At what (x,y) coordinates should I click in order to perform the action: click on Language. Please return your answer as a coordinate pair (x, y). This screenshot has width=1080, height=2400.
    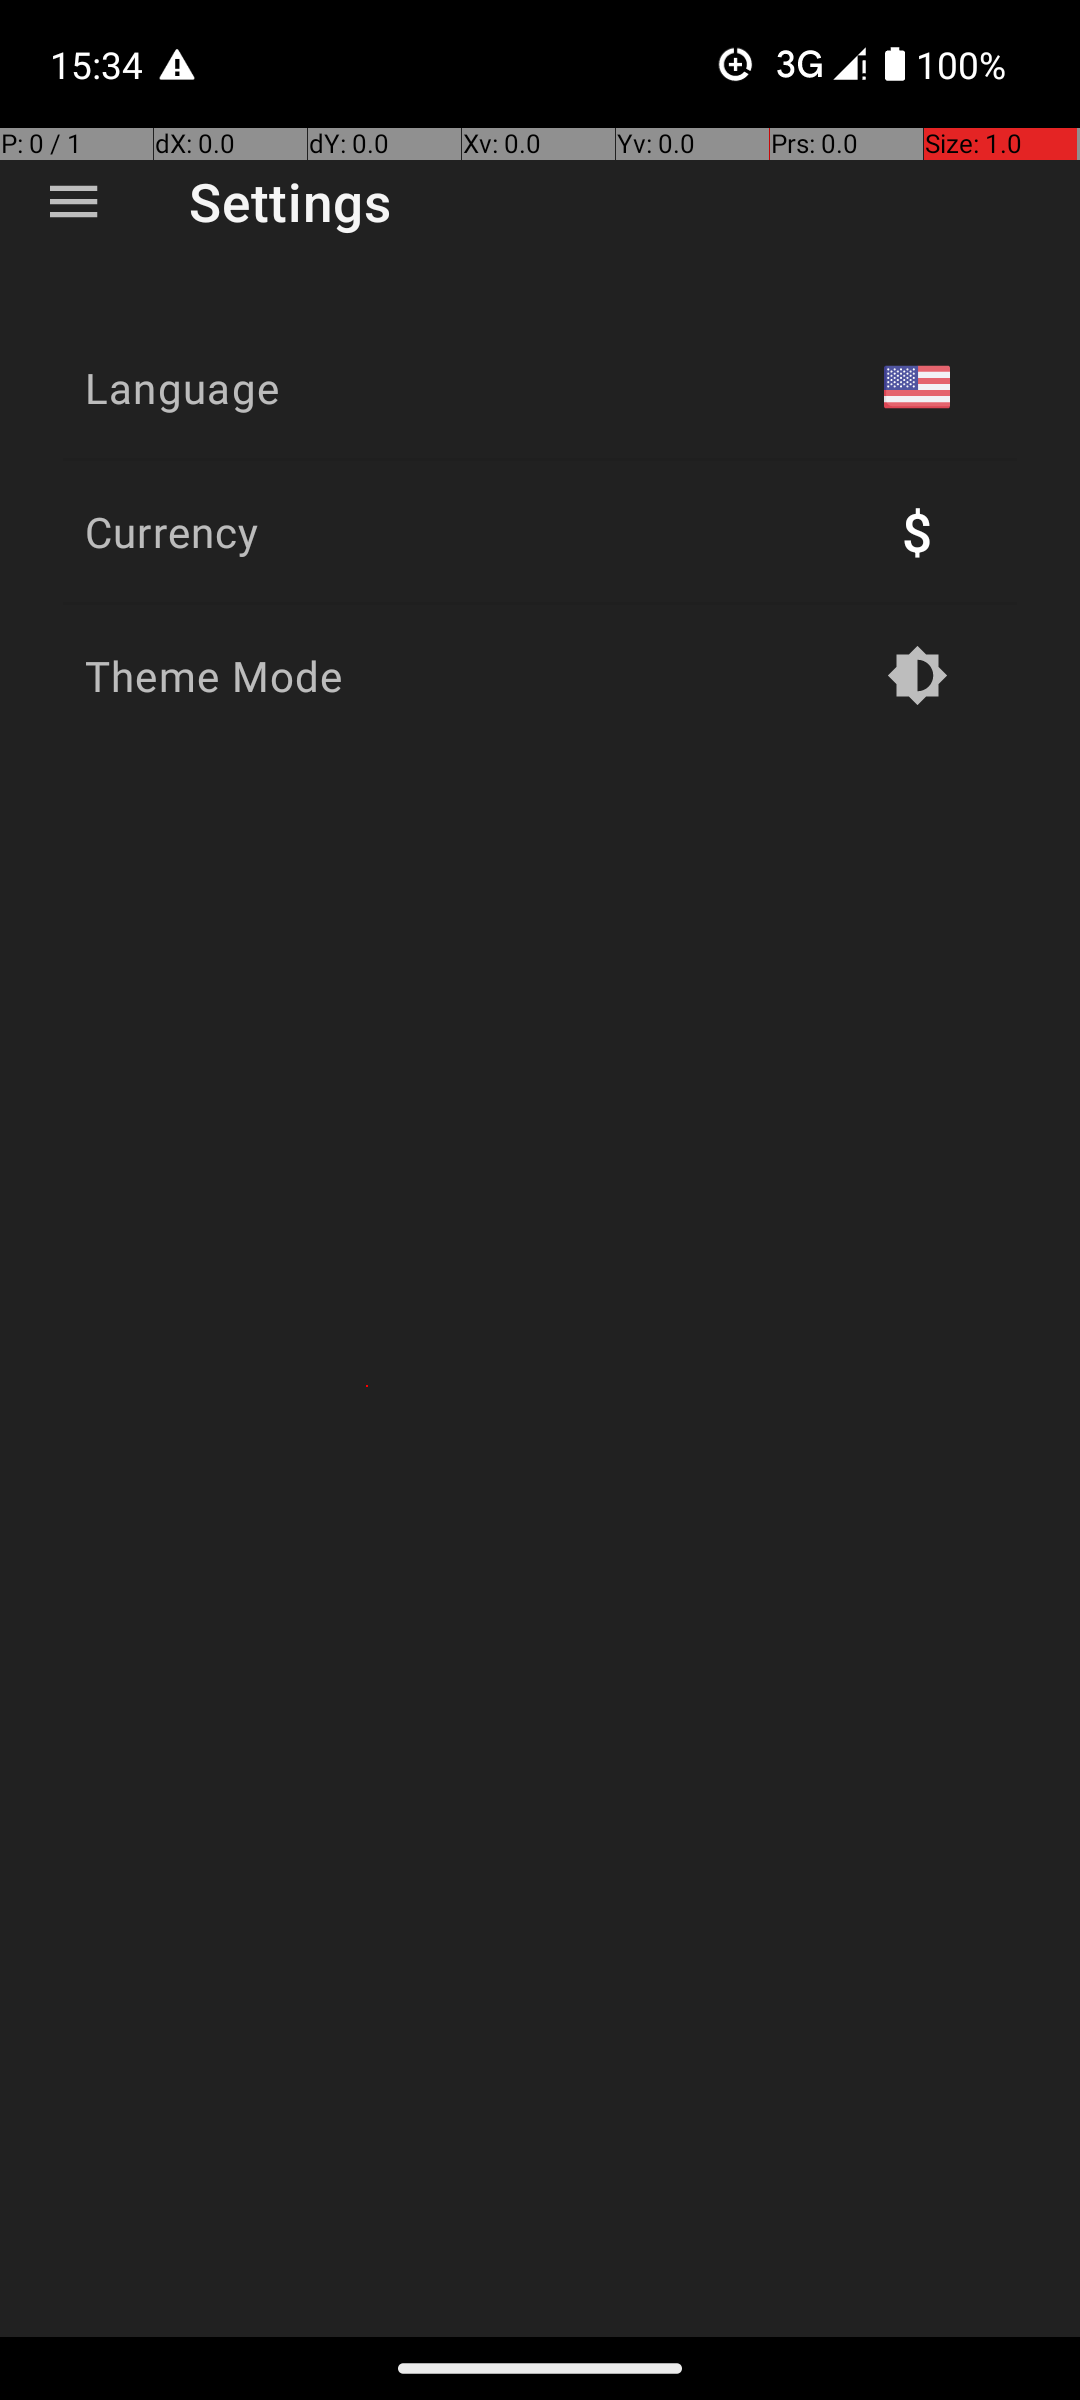
    Looking at the image, I should click on (182, 388).